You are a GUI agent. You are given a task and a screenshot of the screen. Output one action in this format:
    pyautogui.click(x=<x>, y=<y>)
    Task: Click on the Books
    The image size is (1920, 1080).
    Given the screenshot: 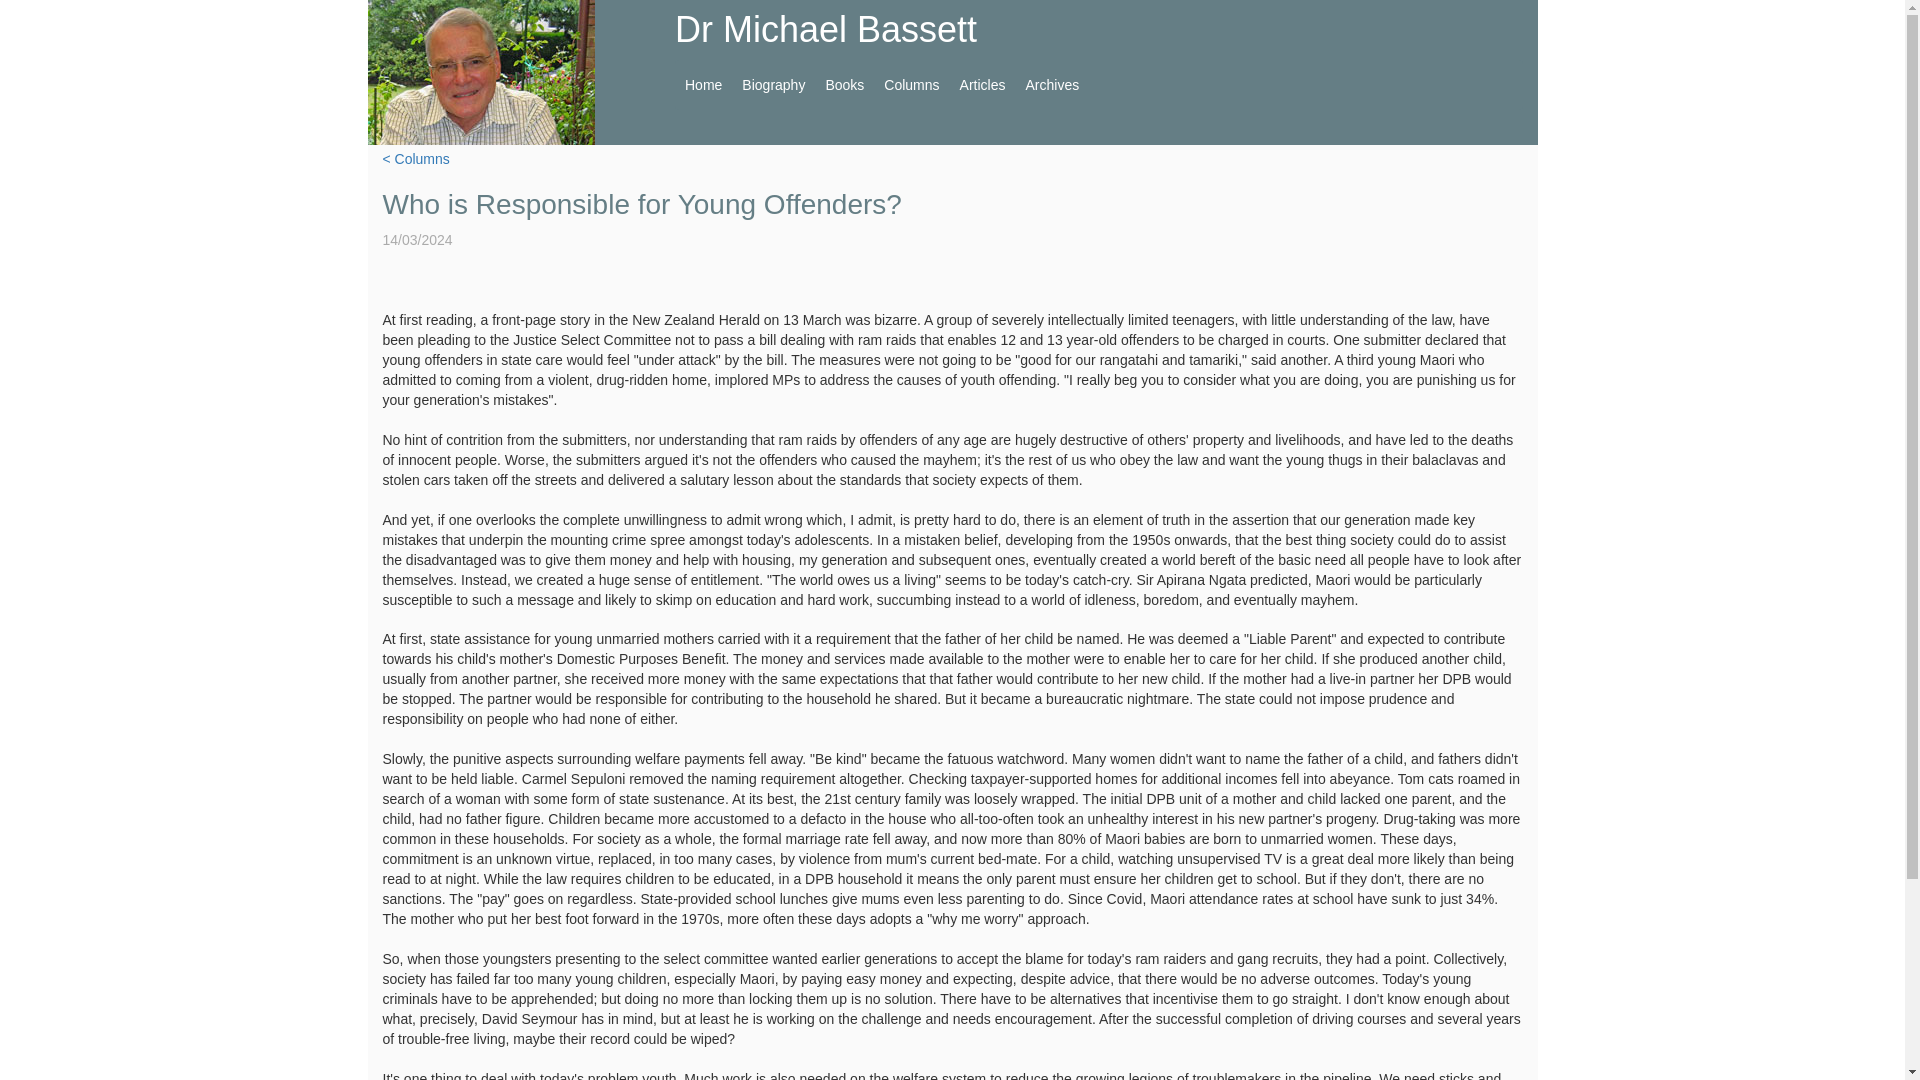 What is the action you would take?
    pyautogui.click(x=844, y=85)
    